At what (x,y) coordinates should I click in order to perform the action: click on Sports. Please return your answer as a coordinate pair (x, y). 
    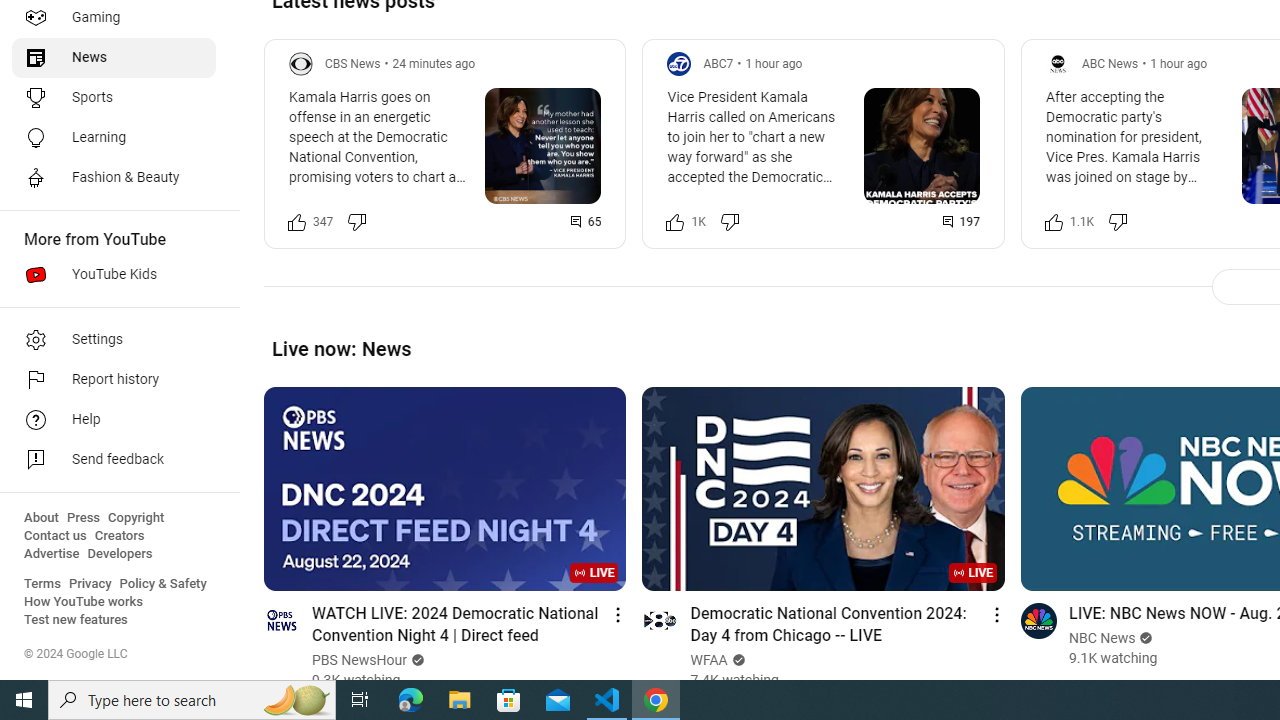
    Looking at the image, I should click on (114, 98).